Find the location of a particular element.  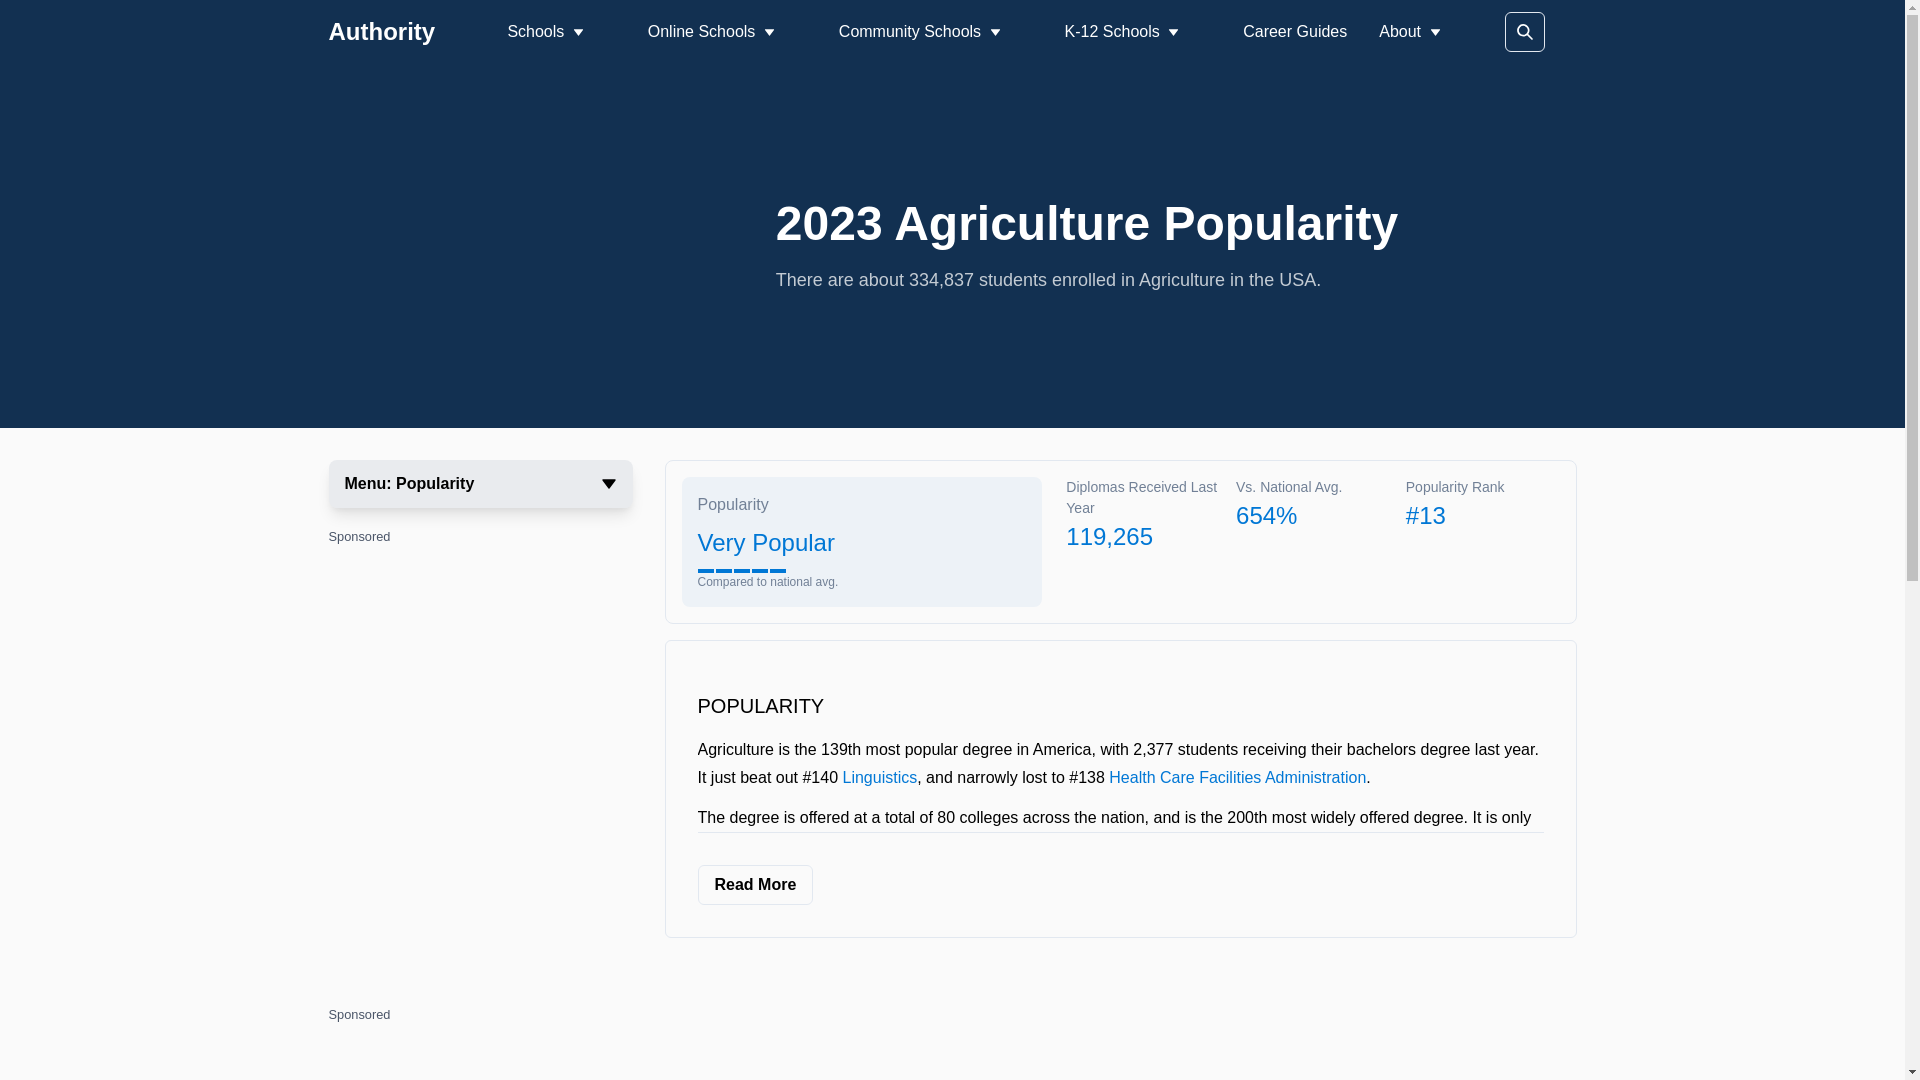

Community Schools is located at coordinates (920, 32).